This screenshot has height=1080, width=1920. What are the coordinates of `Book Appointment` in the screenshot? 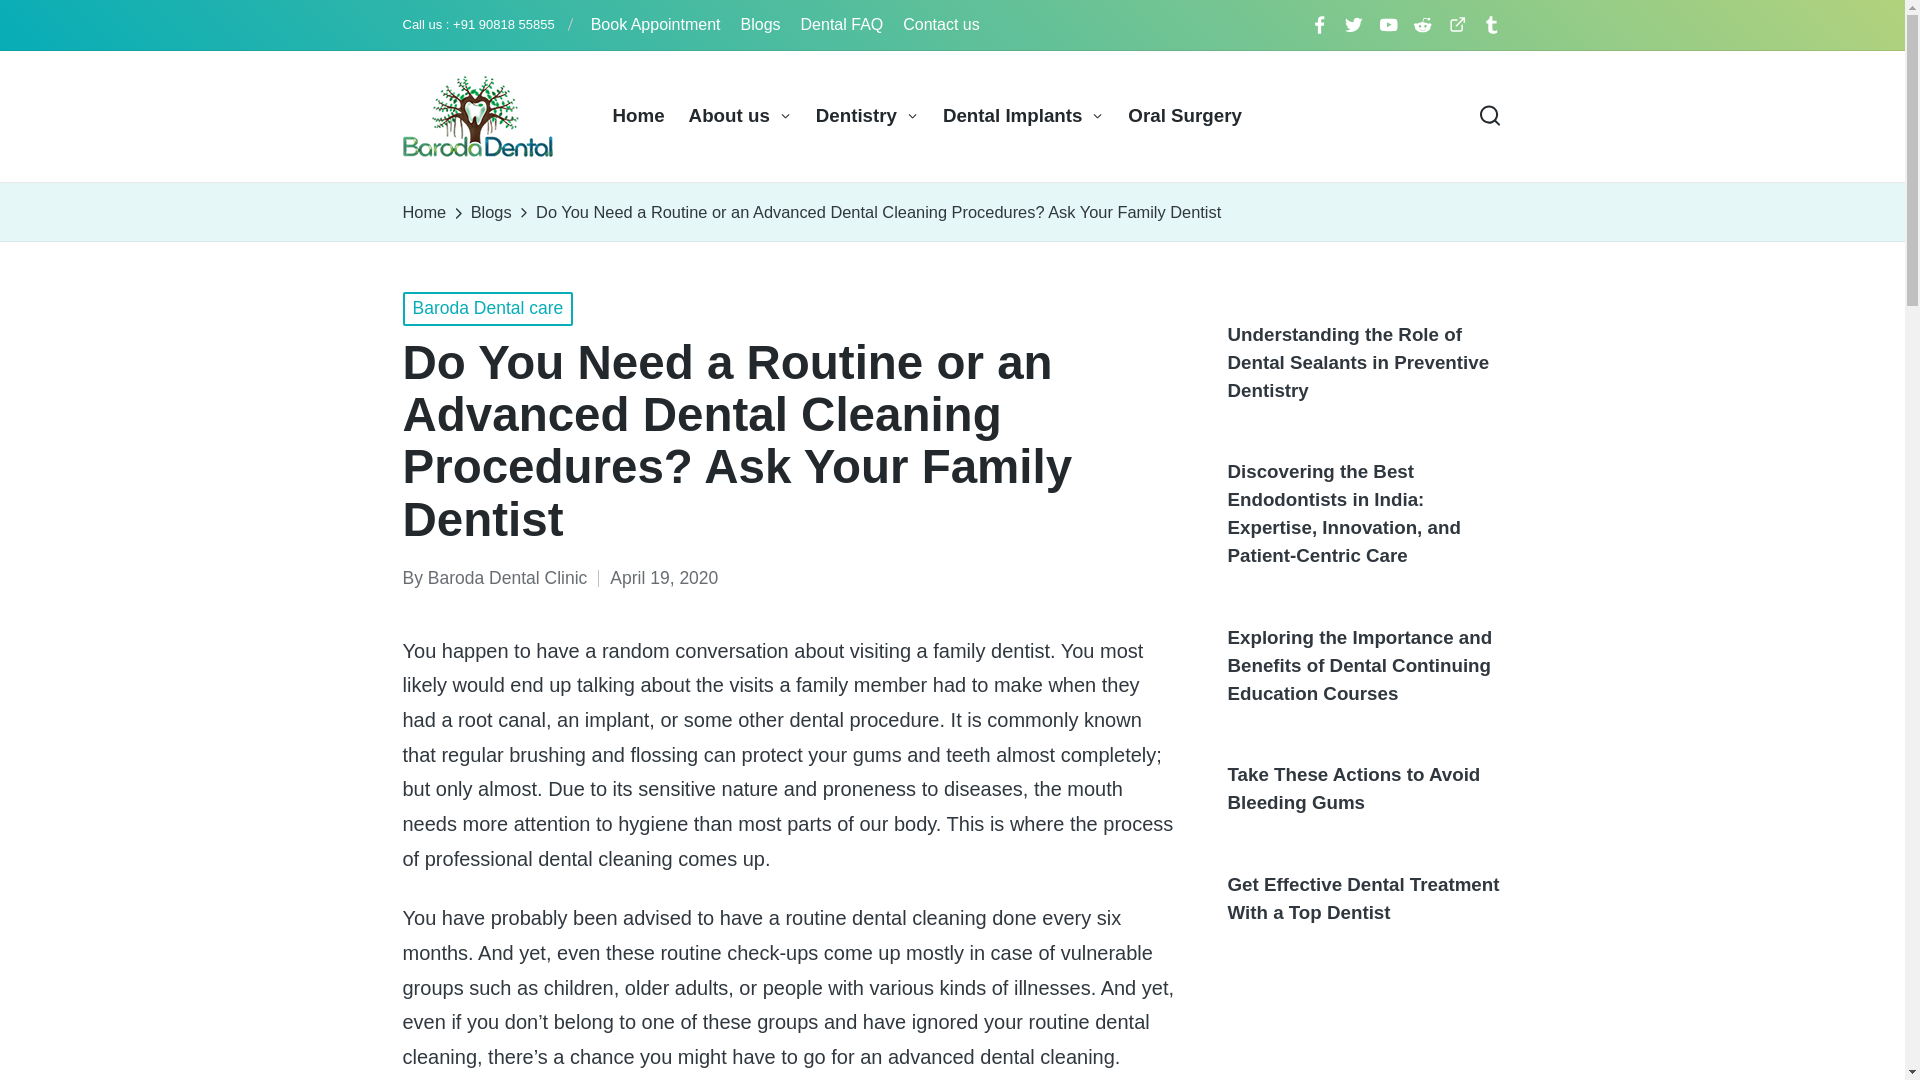 It's located at (656, 24).